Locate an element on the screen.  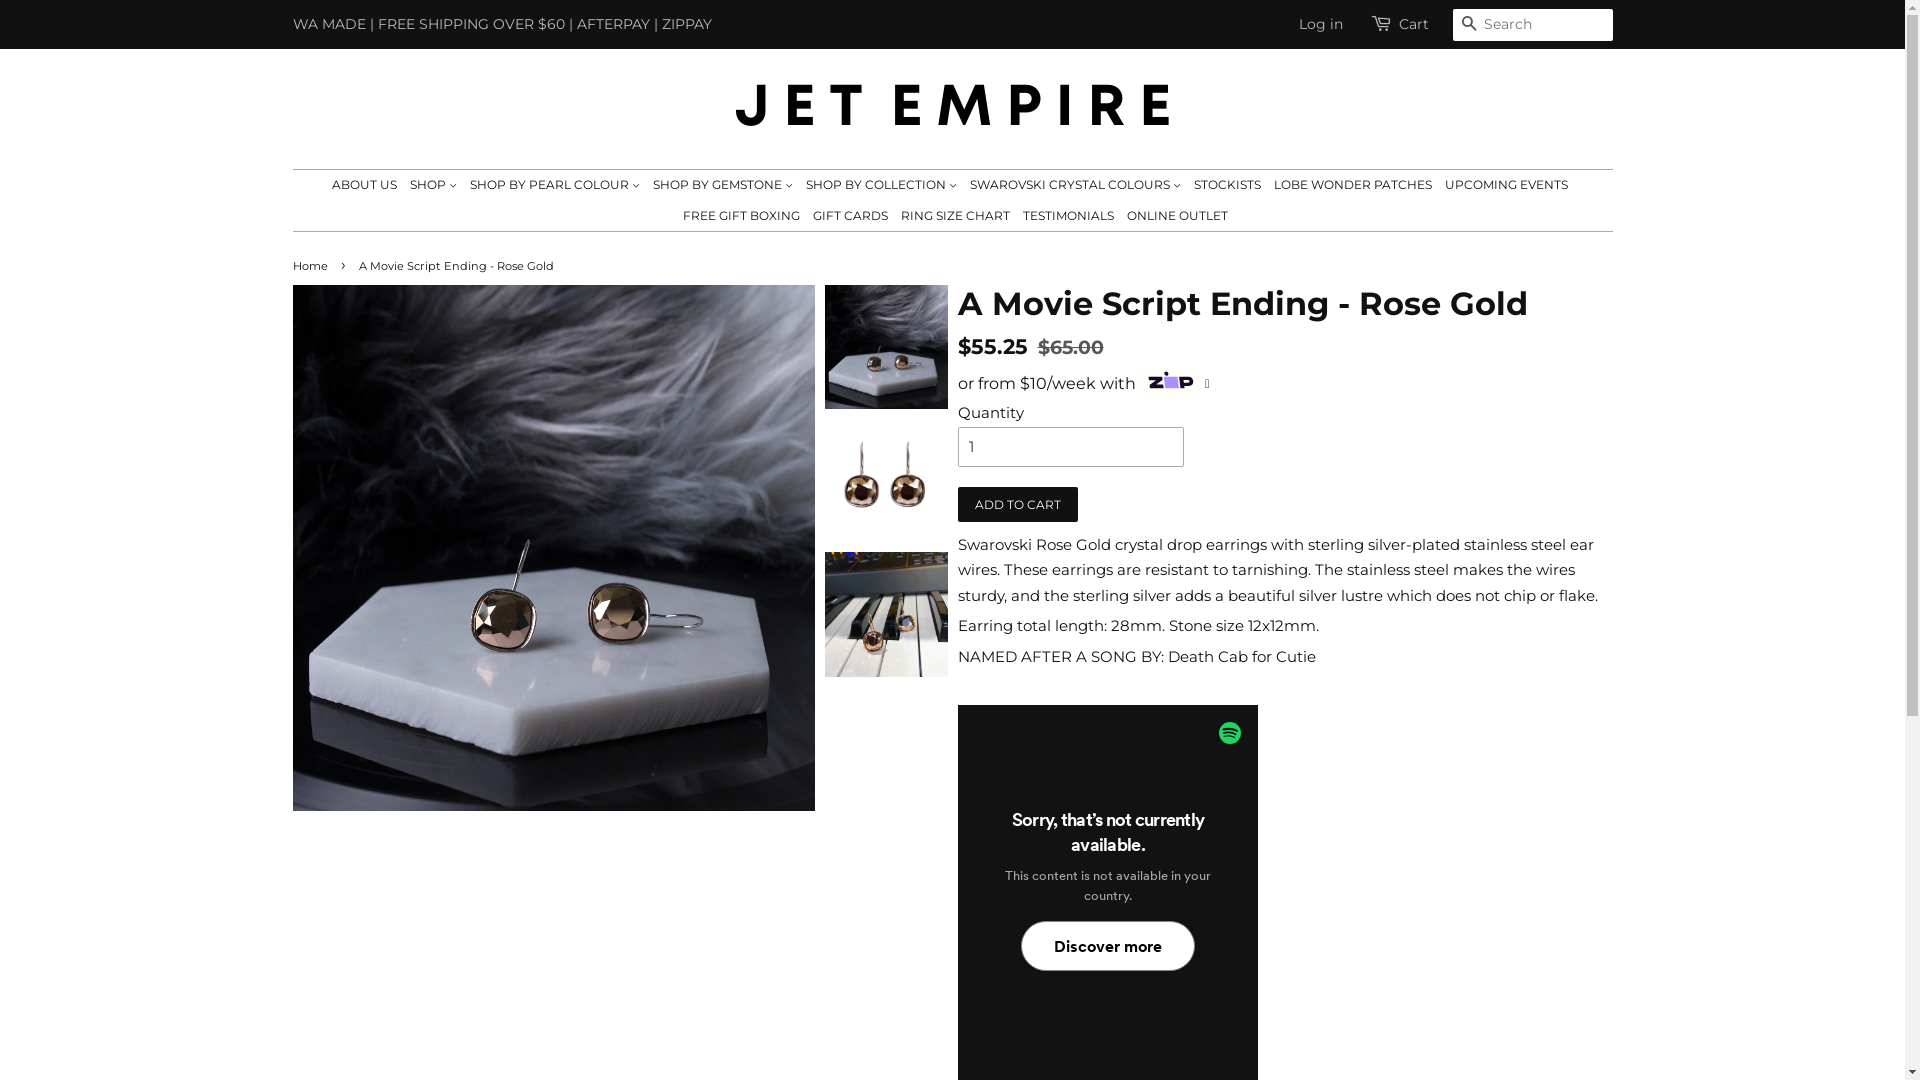
TESTIMONIALS is located at coordinates (1068, 216).